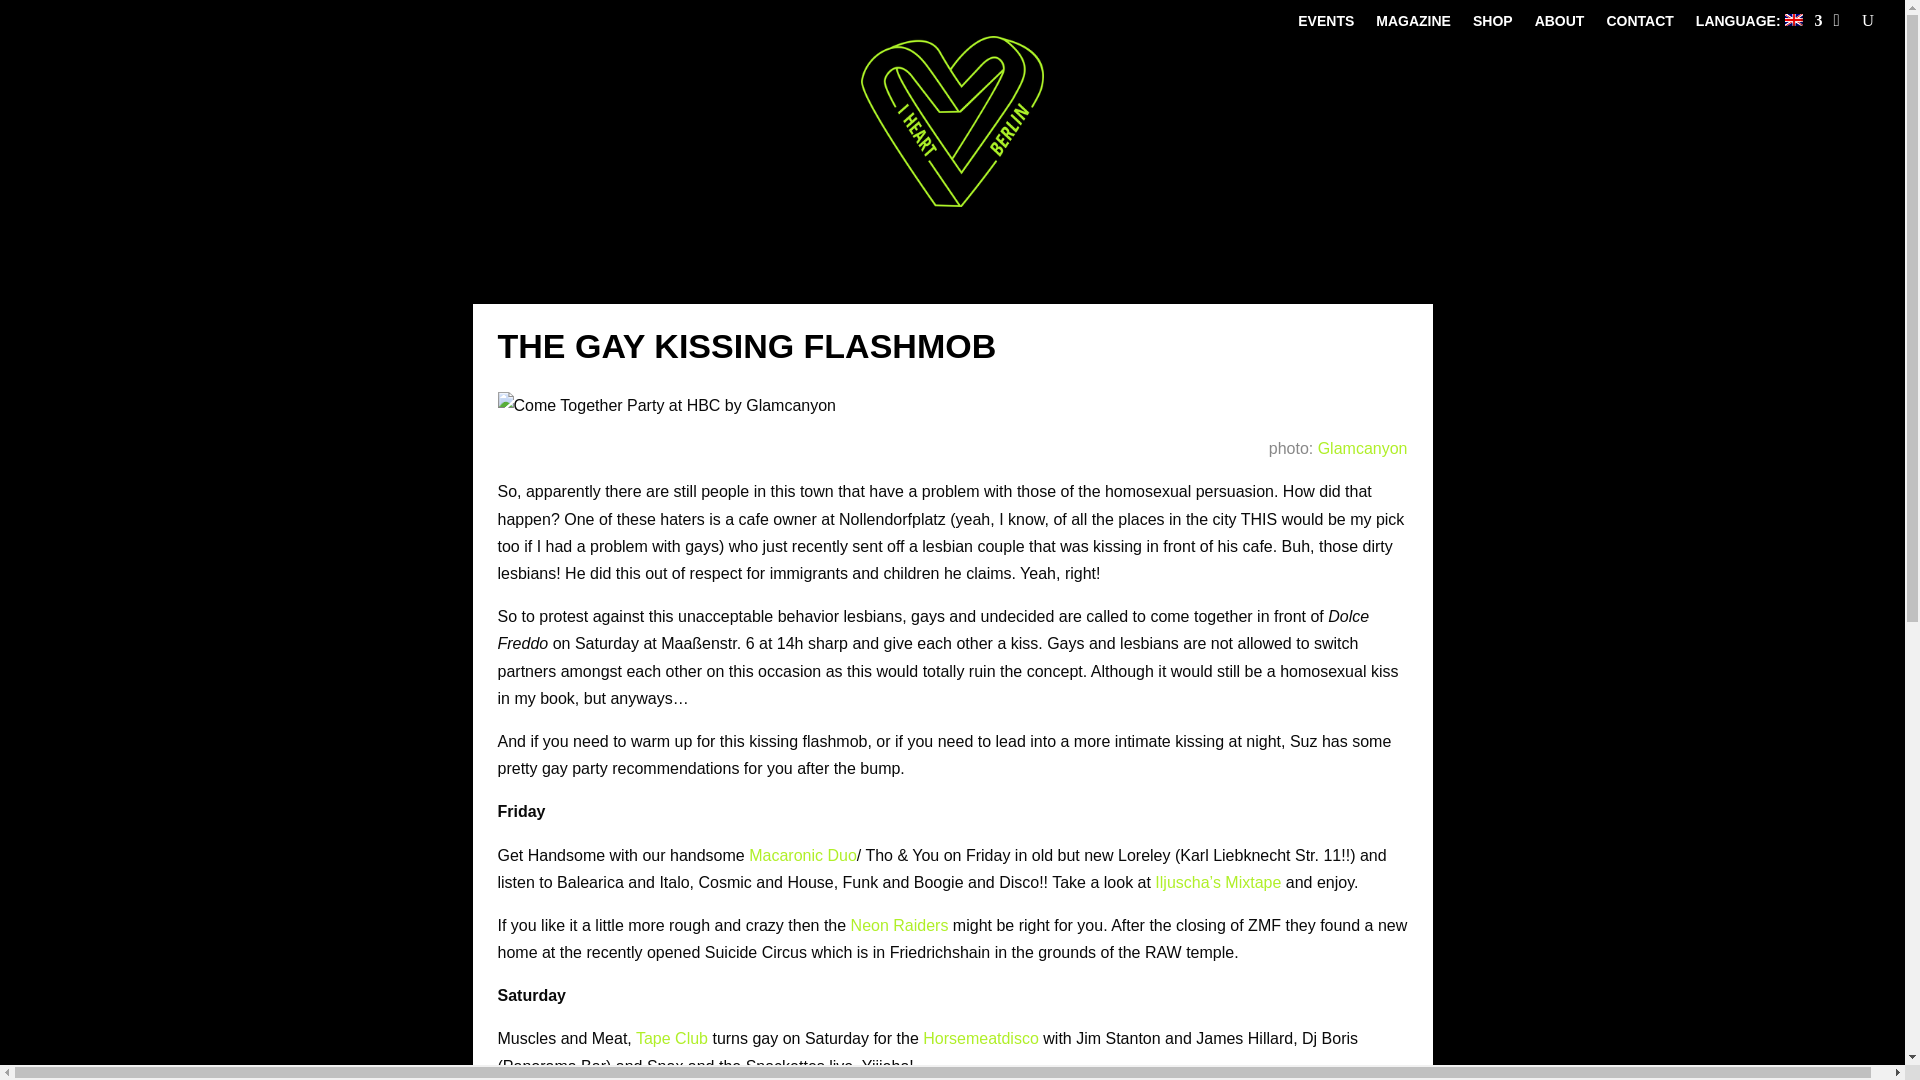 This screenshot has width=1920, height=1080. What do you see at coordinates (1560, 24) in the screenshot?
I see `ABOUT` at bounding box center [1560, 24].